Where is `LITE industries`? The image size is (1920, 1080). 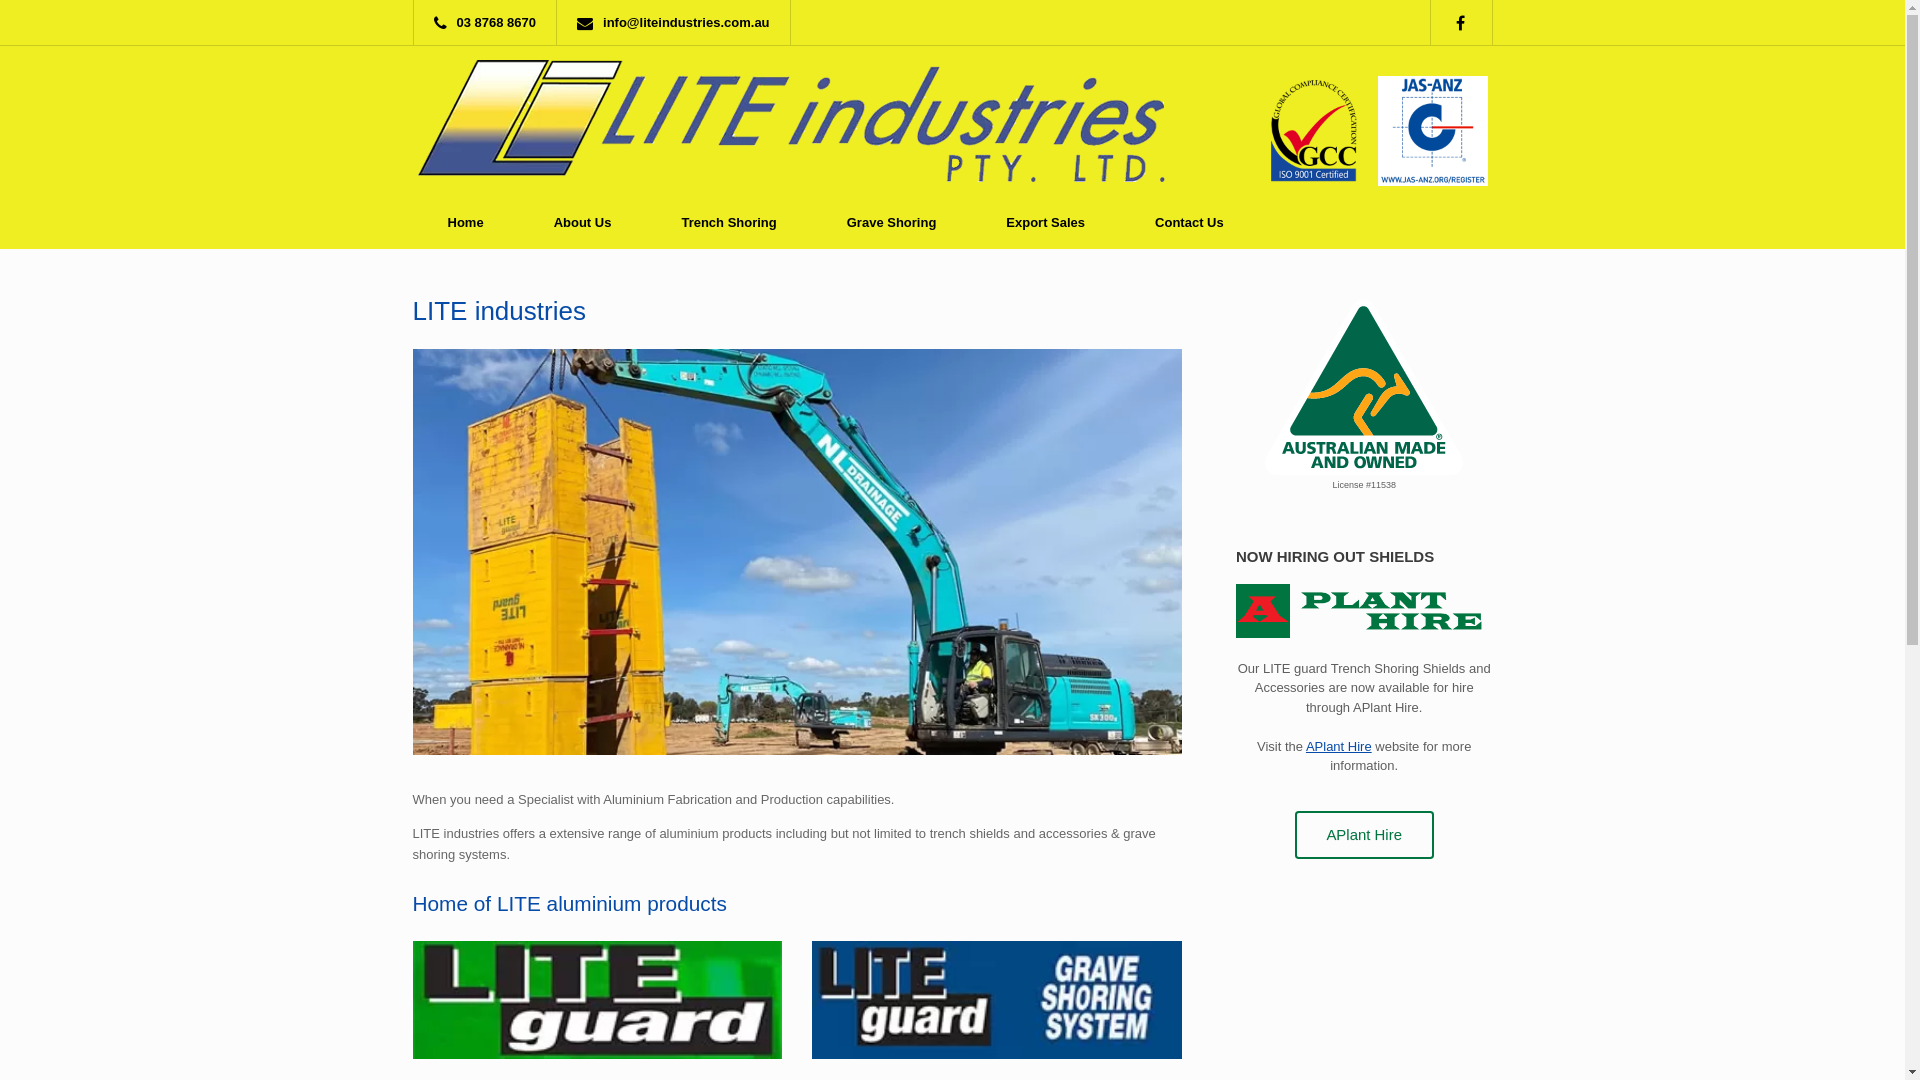 LITE industries is located at coordinates (791, 121).